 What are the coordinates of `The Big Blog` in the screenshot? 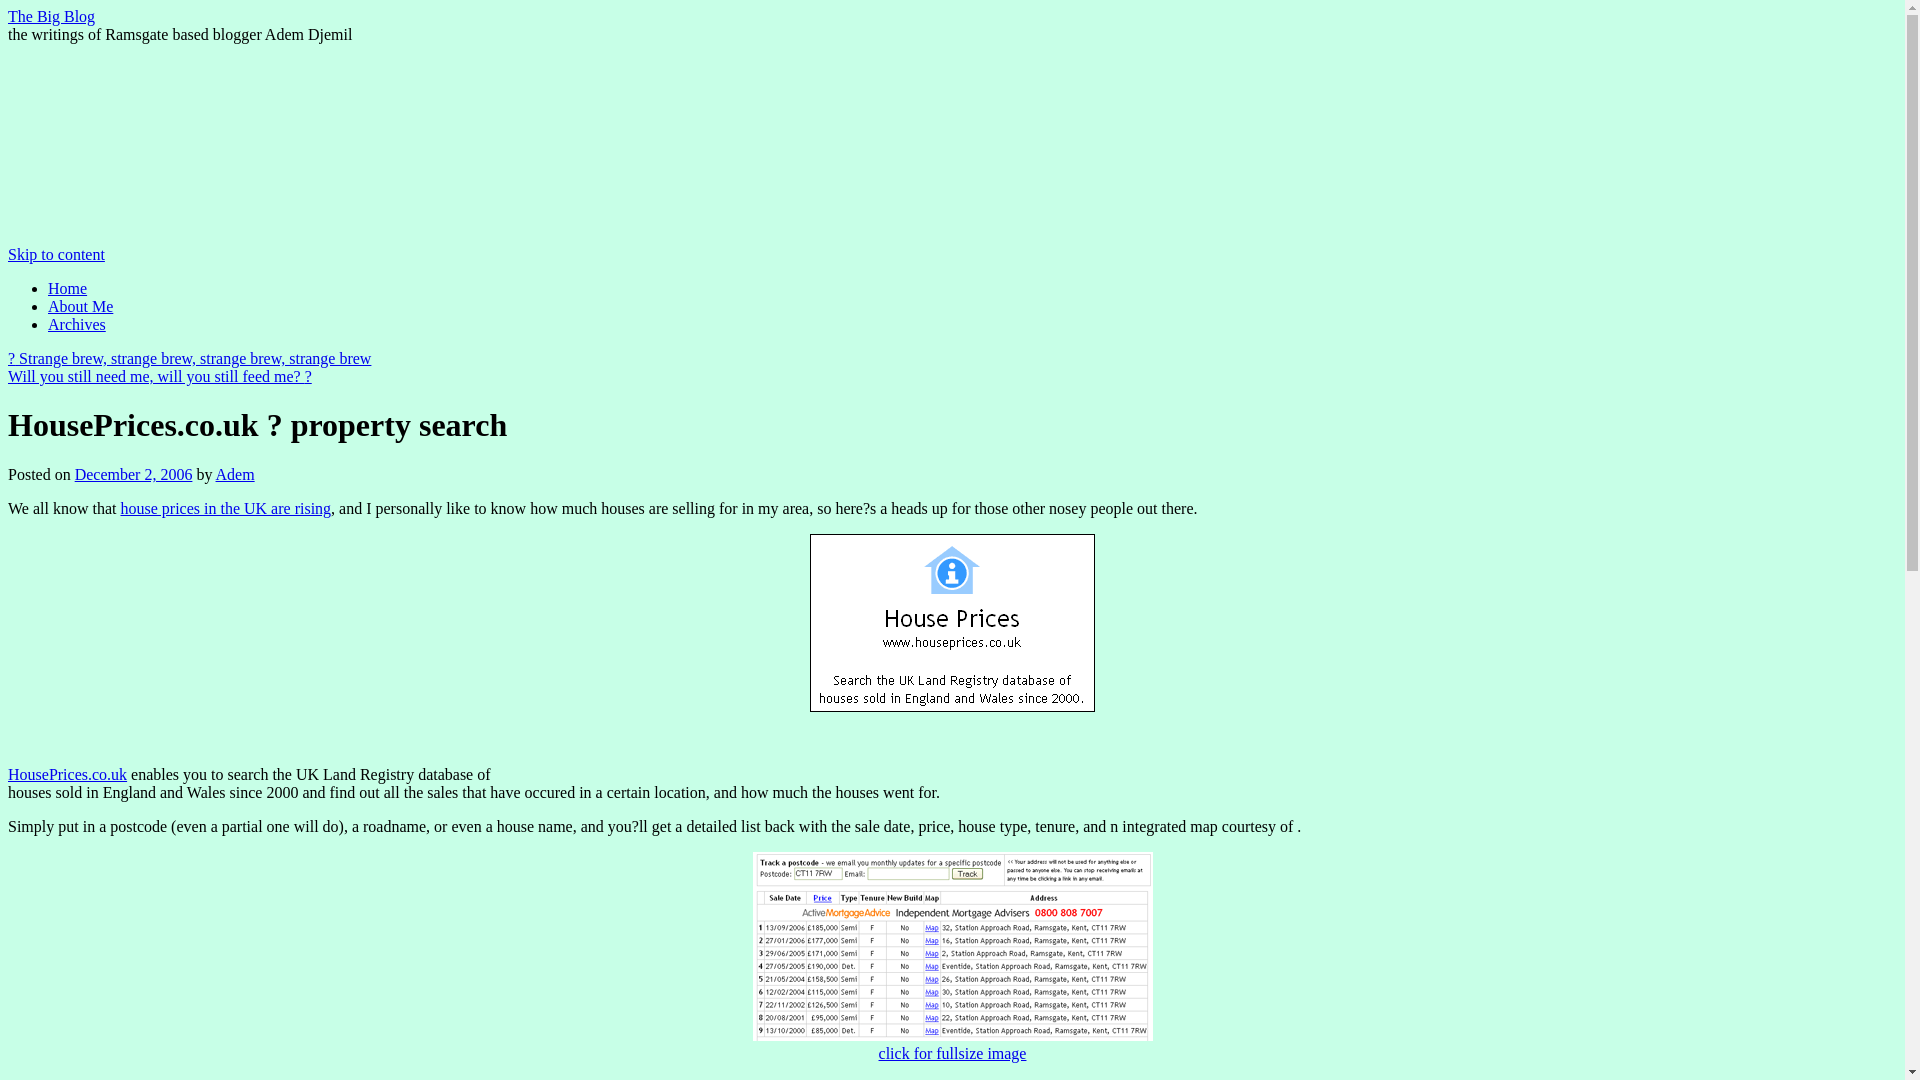 It's located at (50, 16).